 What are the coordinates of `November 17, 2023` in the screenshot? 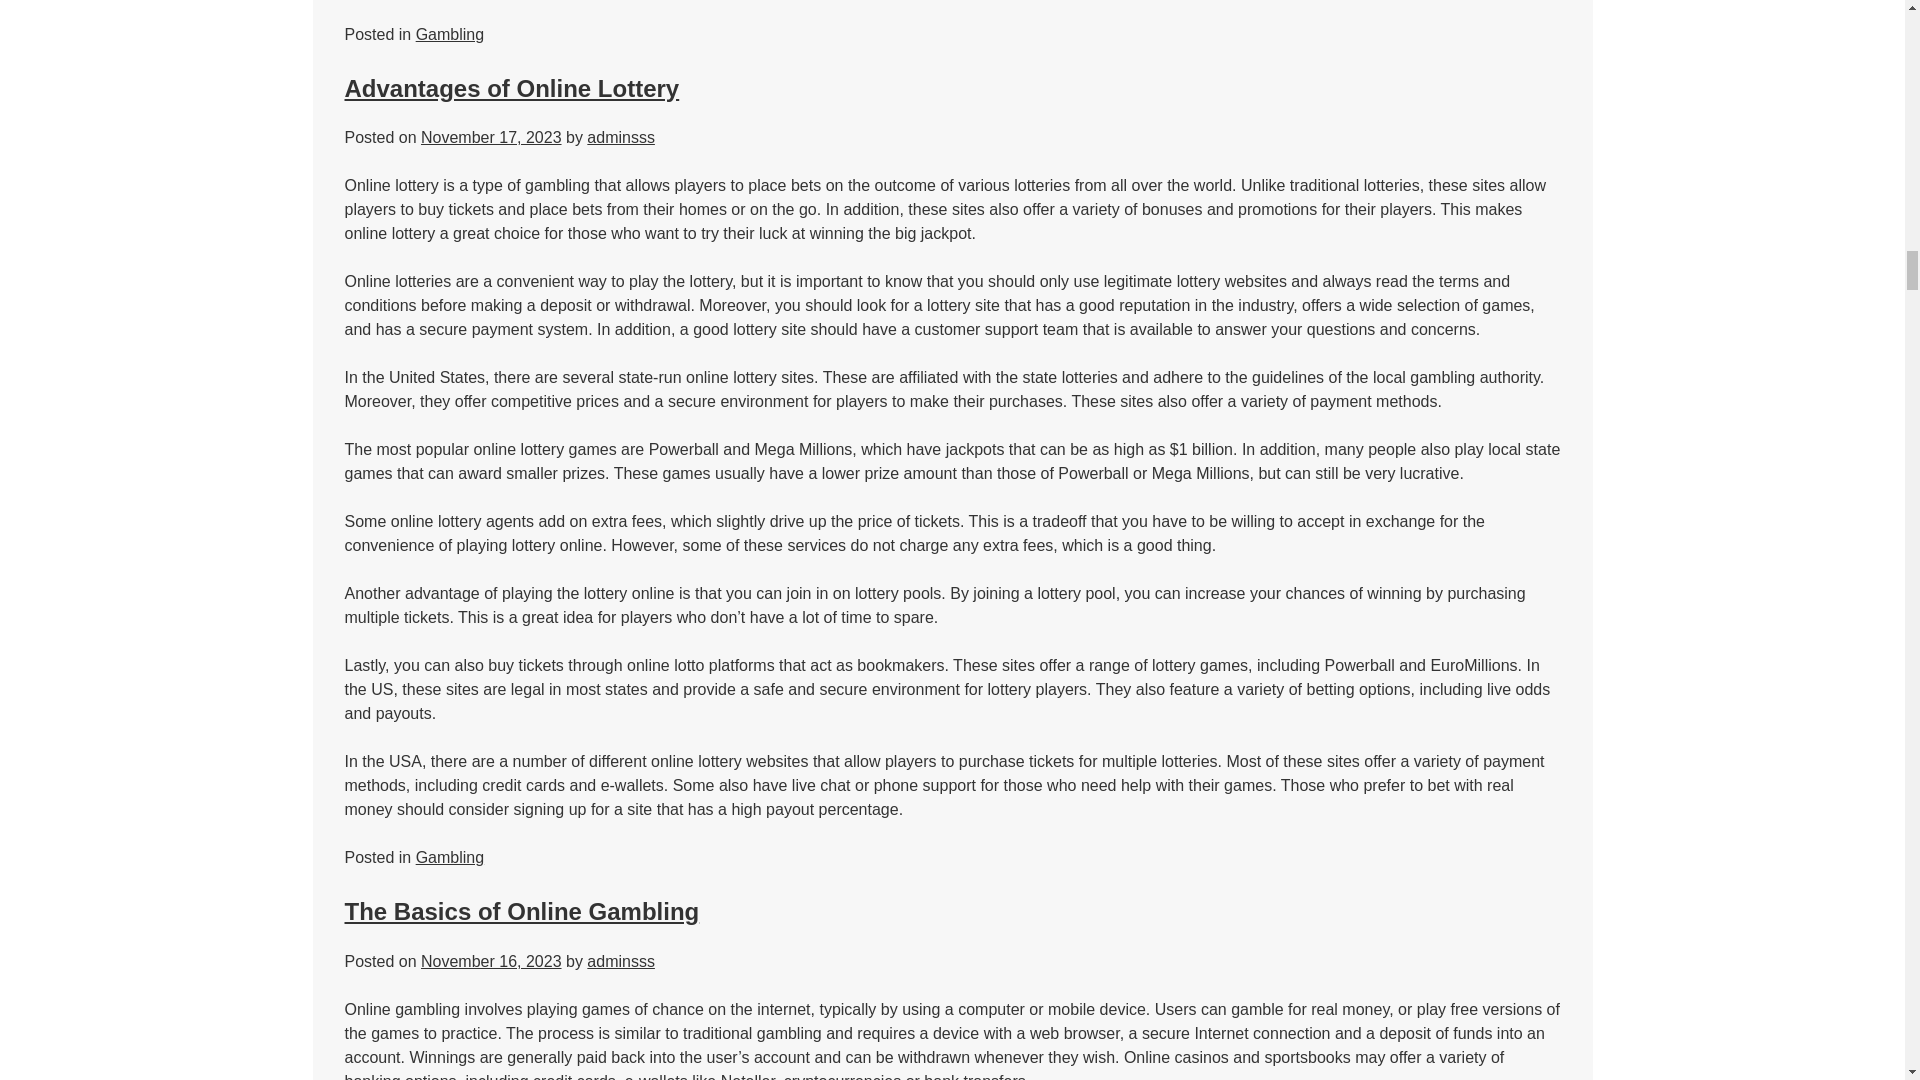 It's located at (491, 136).